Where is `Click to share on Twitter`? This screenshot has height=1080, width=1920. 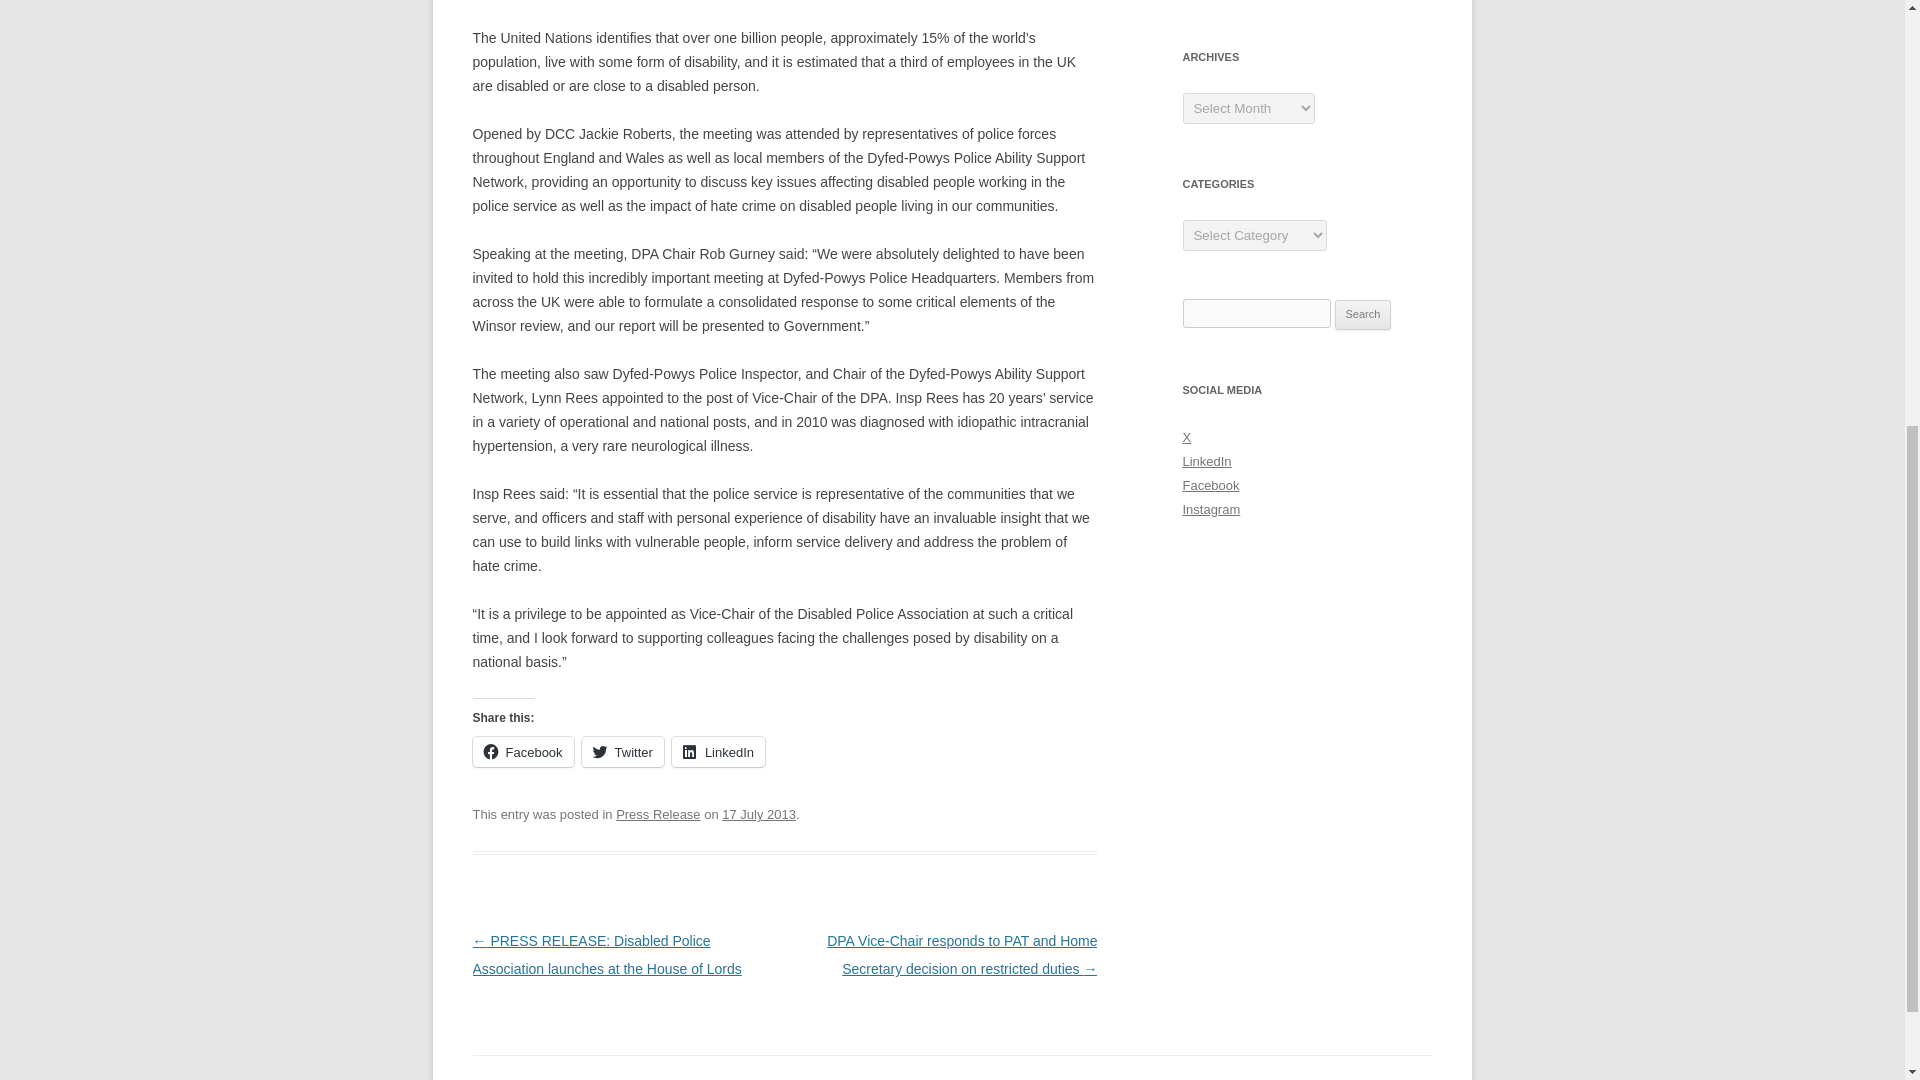 Click to share on Twitter is located at coordinates (622, 751).